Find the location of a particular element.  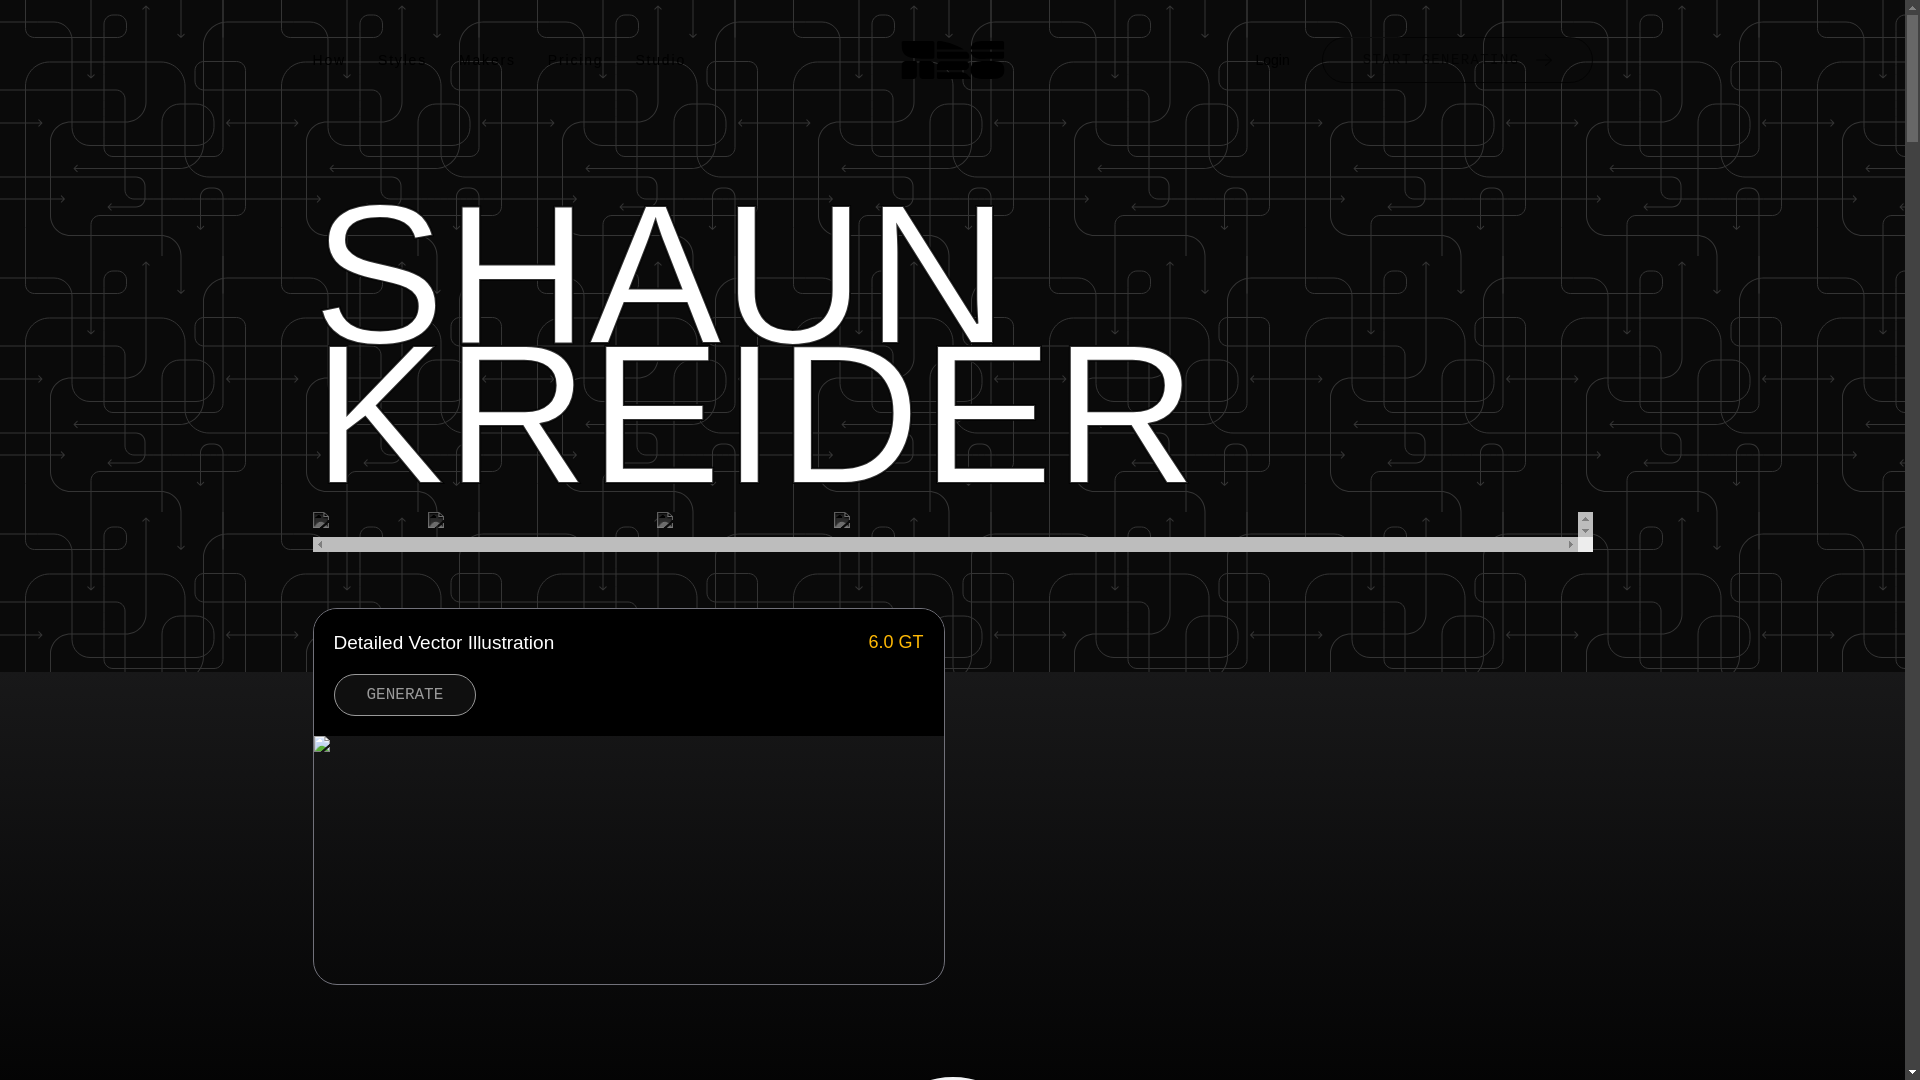

GENERATE is located at coordinates (405, 694).